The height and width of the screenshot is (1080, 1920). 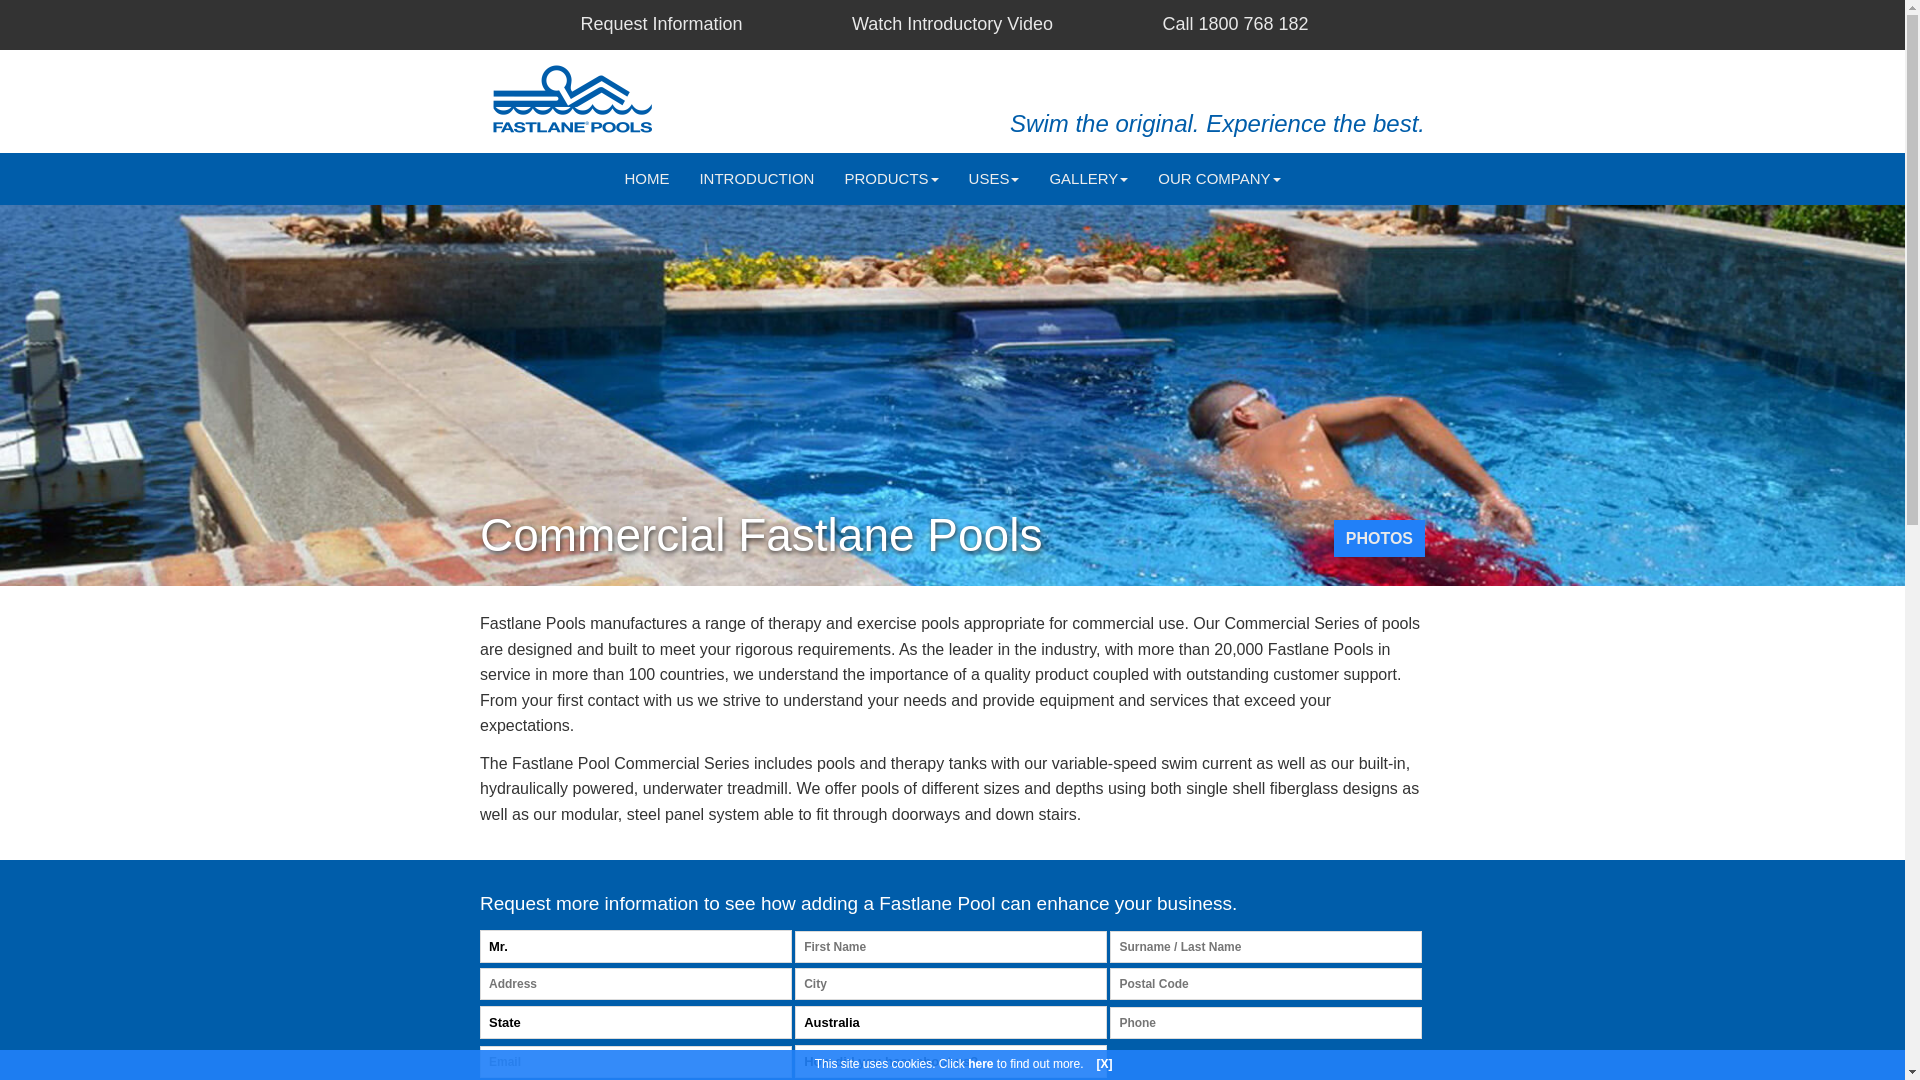 I want to click on PHOTOS, so click(x=1380, y=538).